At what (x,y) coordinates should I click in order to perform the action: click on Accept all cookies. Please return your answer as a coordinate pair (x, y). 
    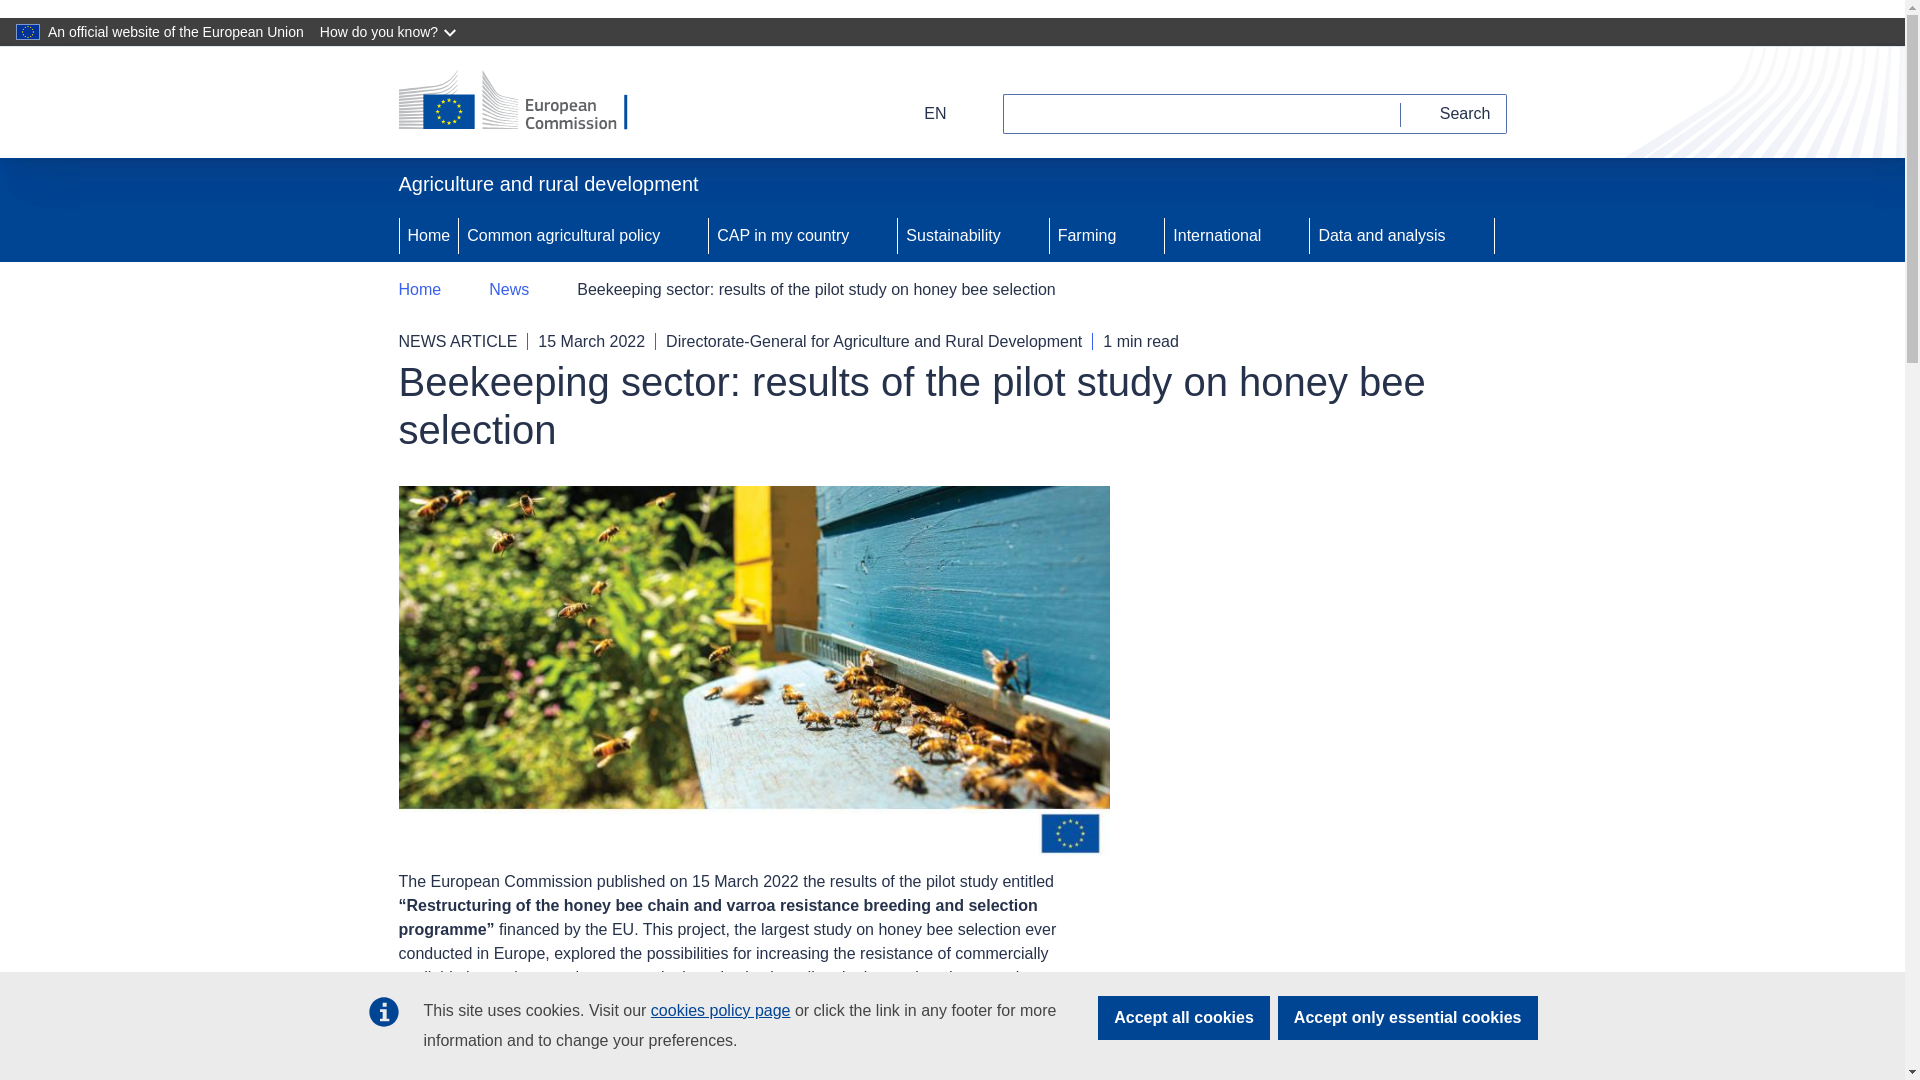
    Looking at the image, I should click on (1184, 1018).